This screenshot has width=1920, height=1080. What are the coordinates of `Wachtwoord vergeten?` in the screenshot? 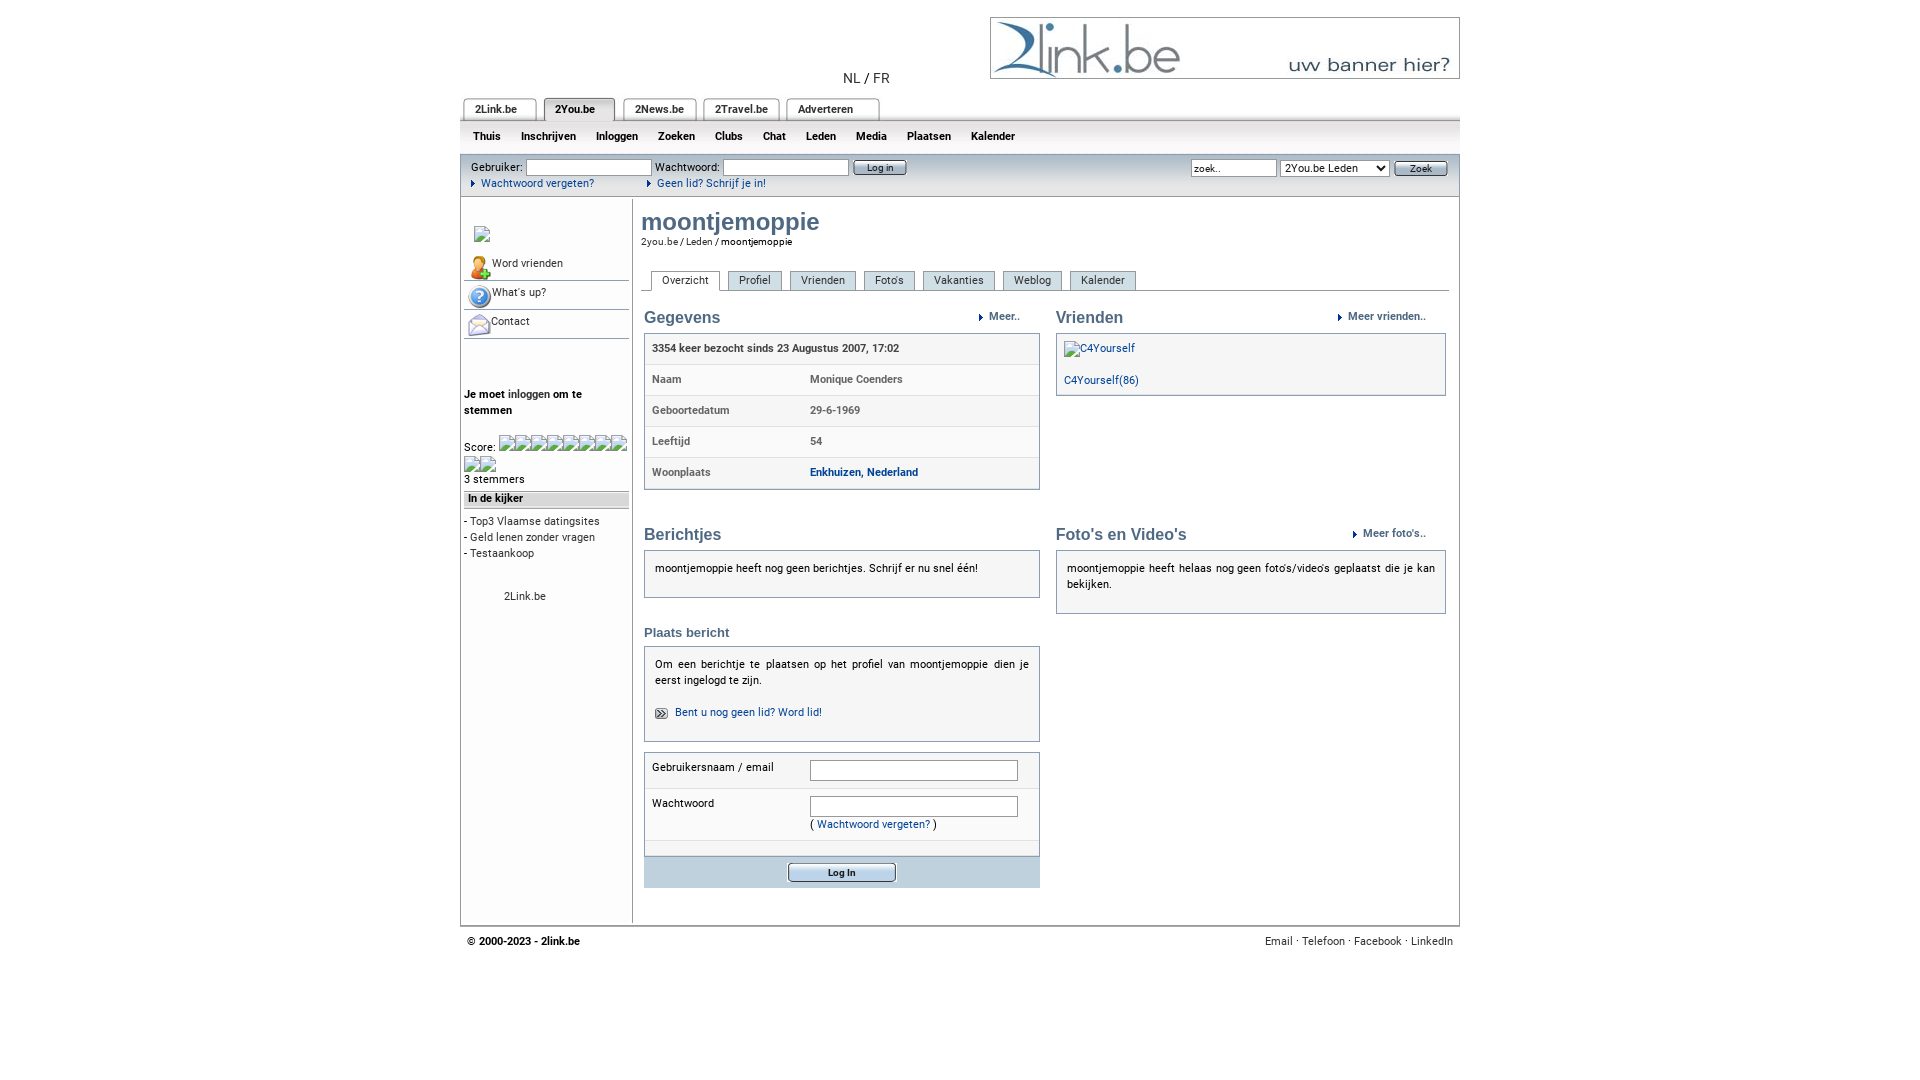 It's located at (874, 824).